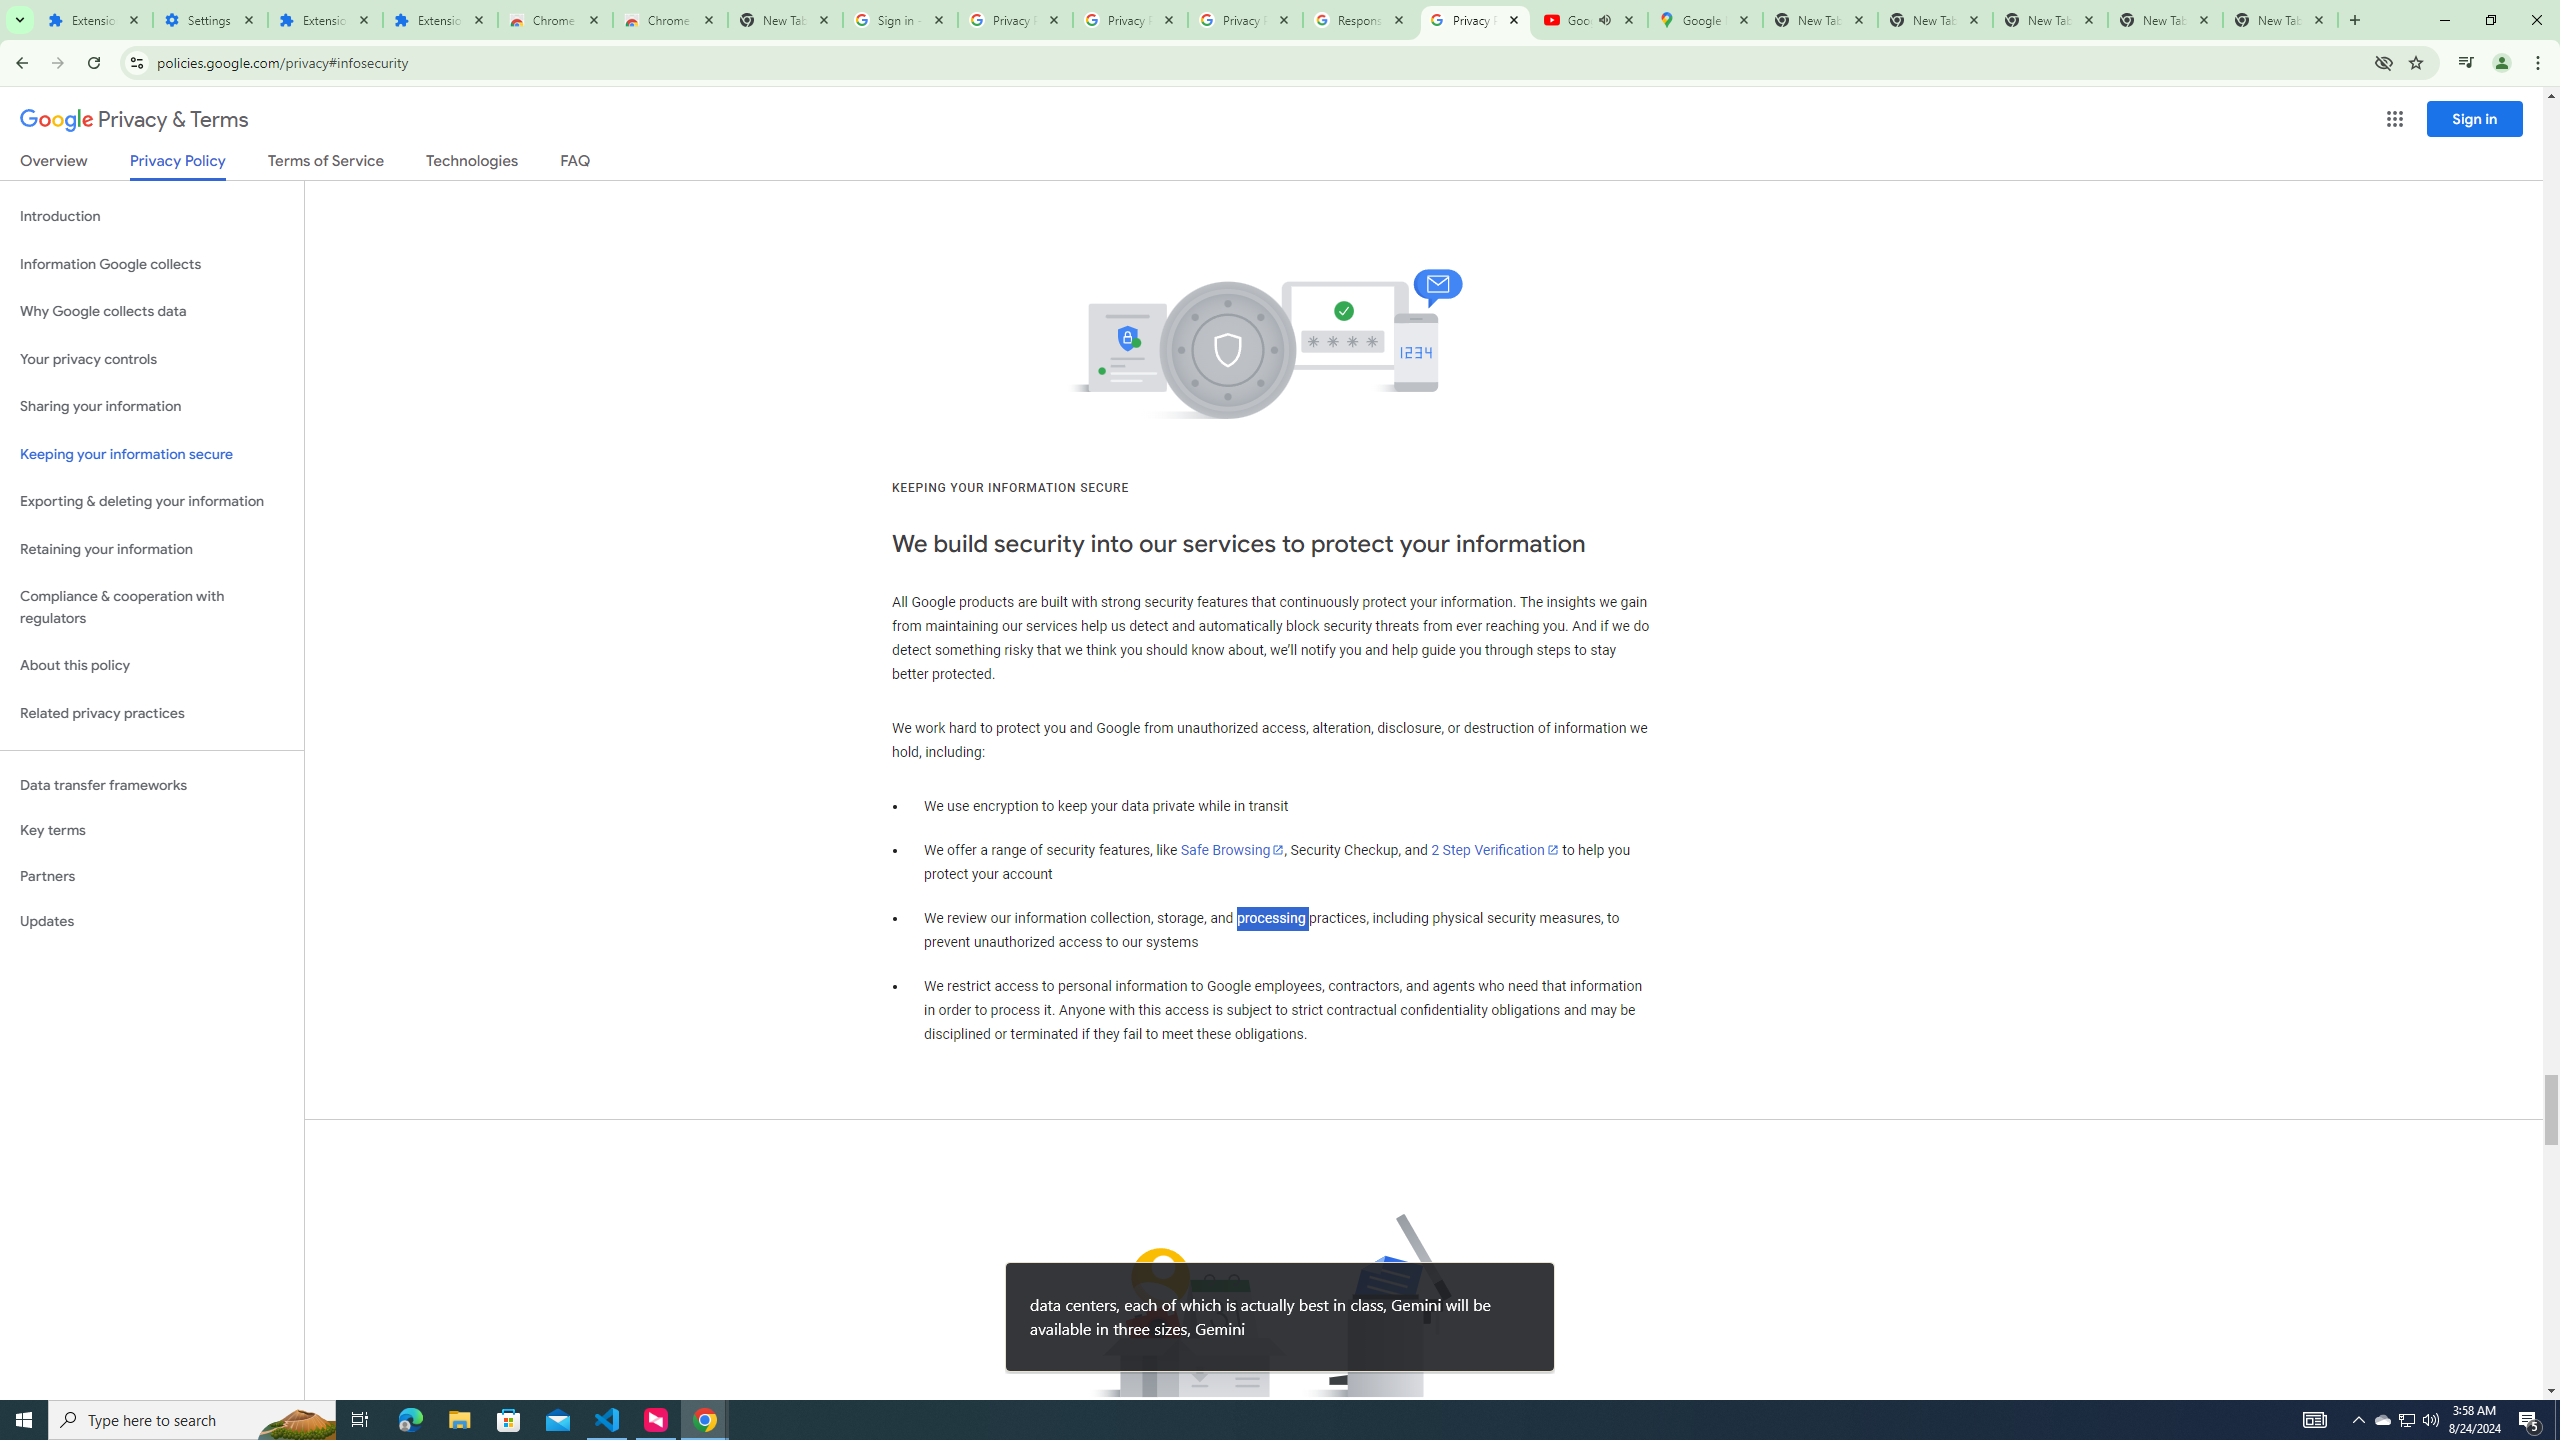 Image resolution: width=2560 pixels, height=1440 pixels. What do you see at coordinates (152, 454) in the screenshot?
I see `Keeping your information secure` at bounding box center [152, 454].